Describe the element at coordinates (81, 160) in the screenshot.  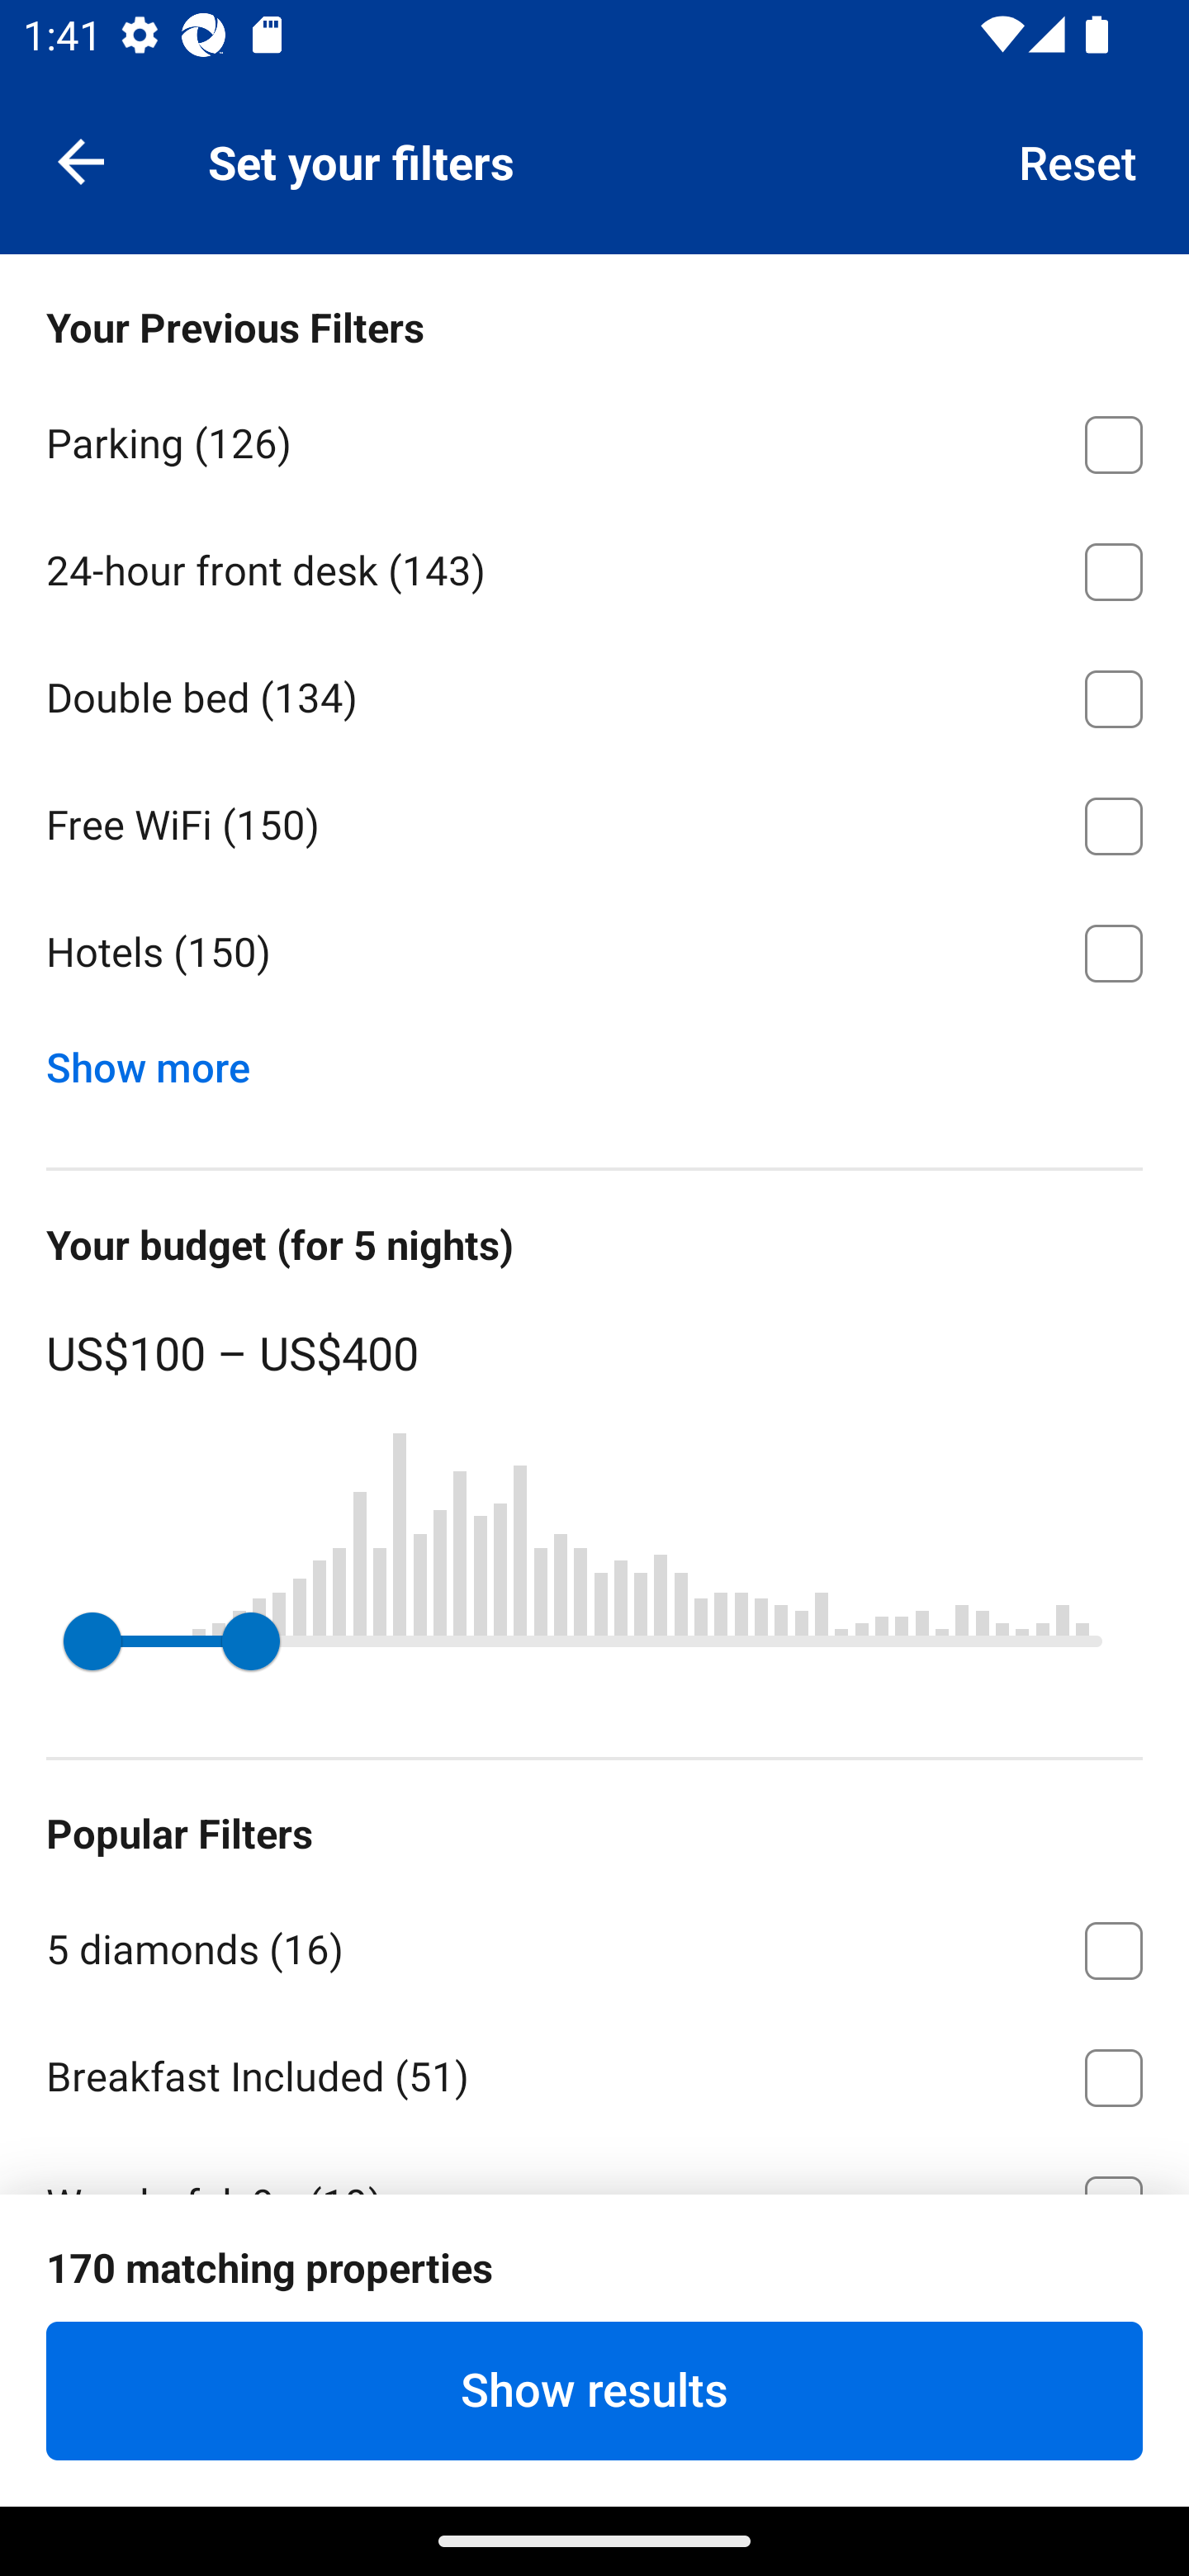
I see `Navigate up` at that location.